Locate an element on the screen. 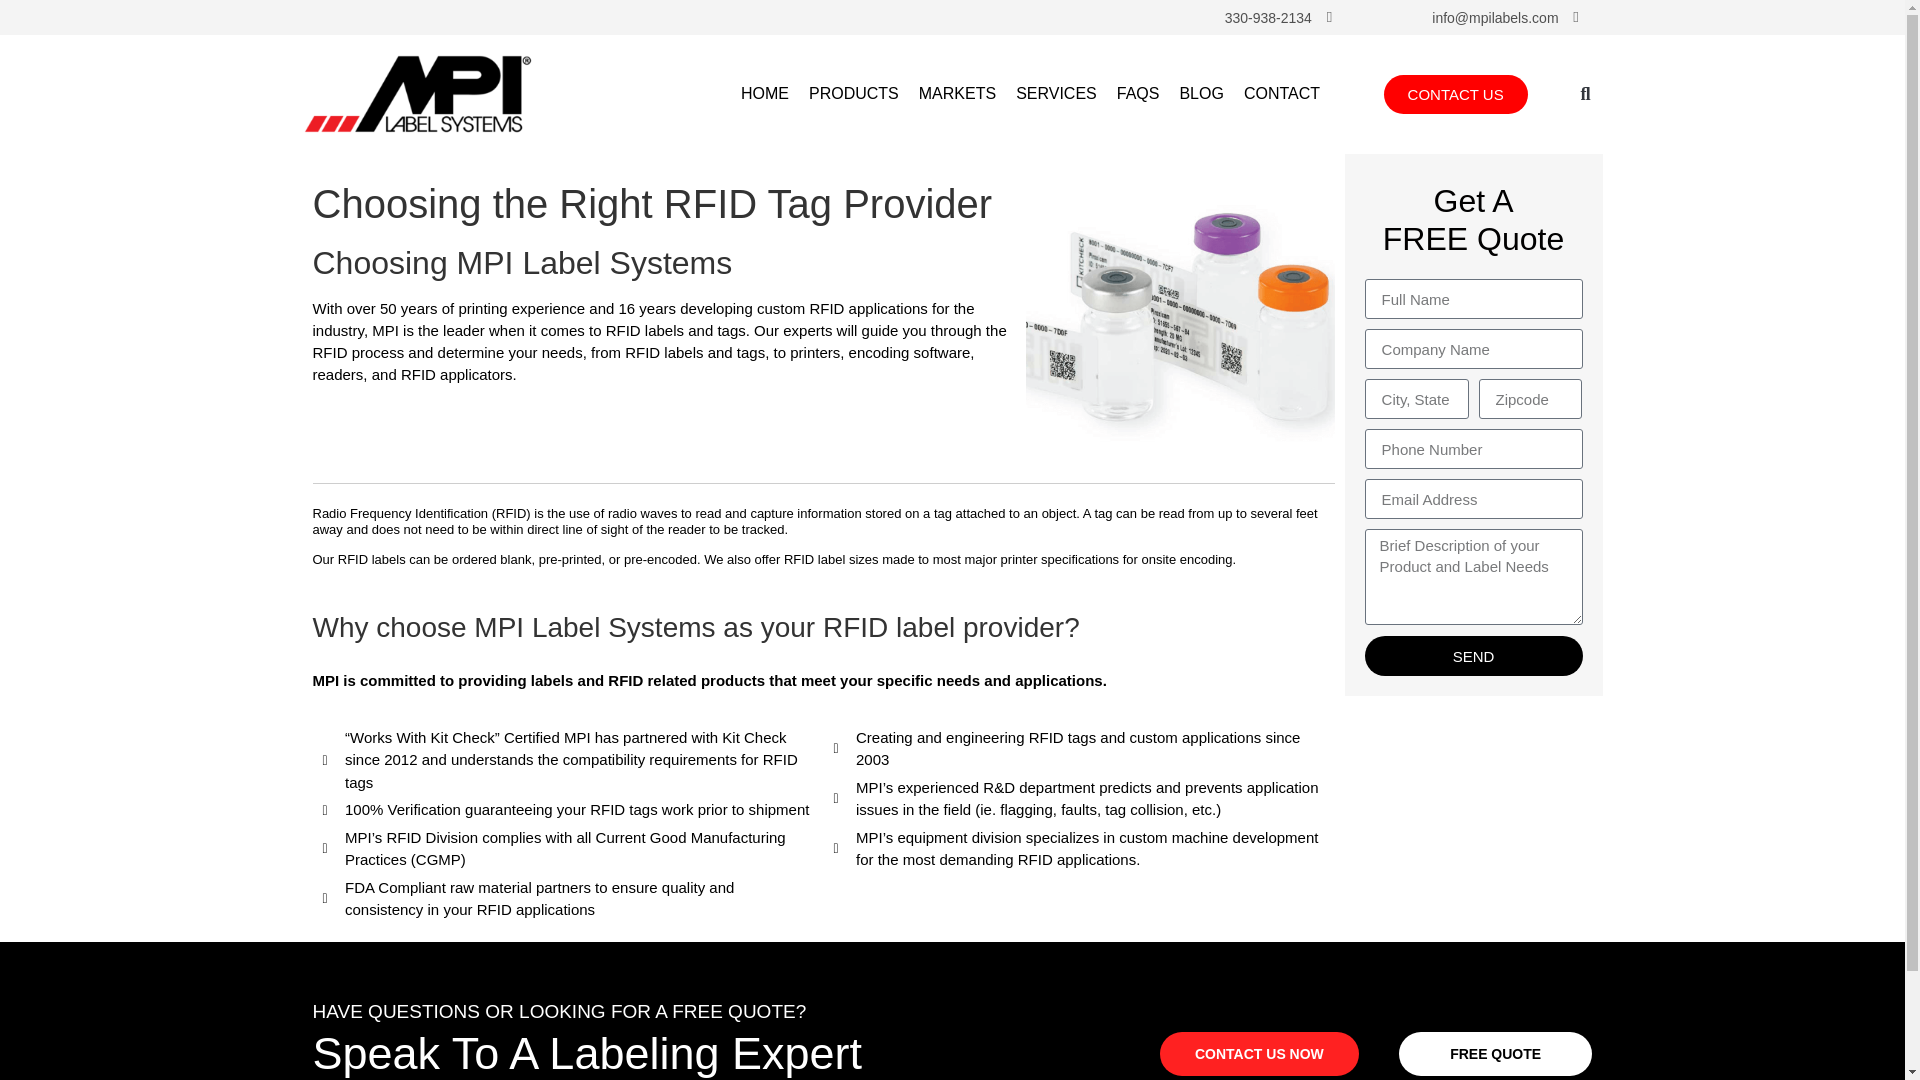  MARKETS is located at coordinates (958, 94).